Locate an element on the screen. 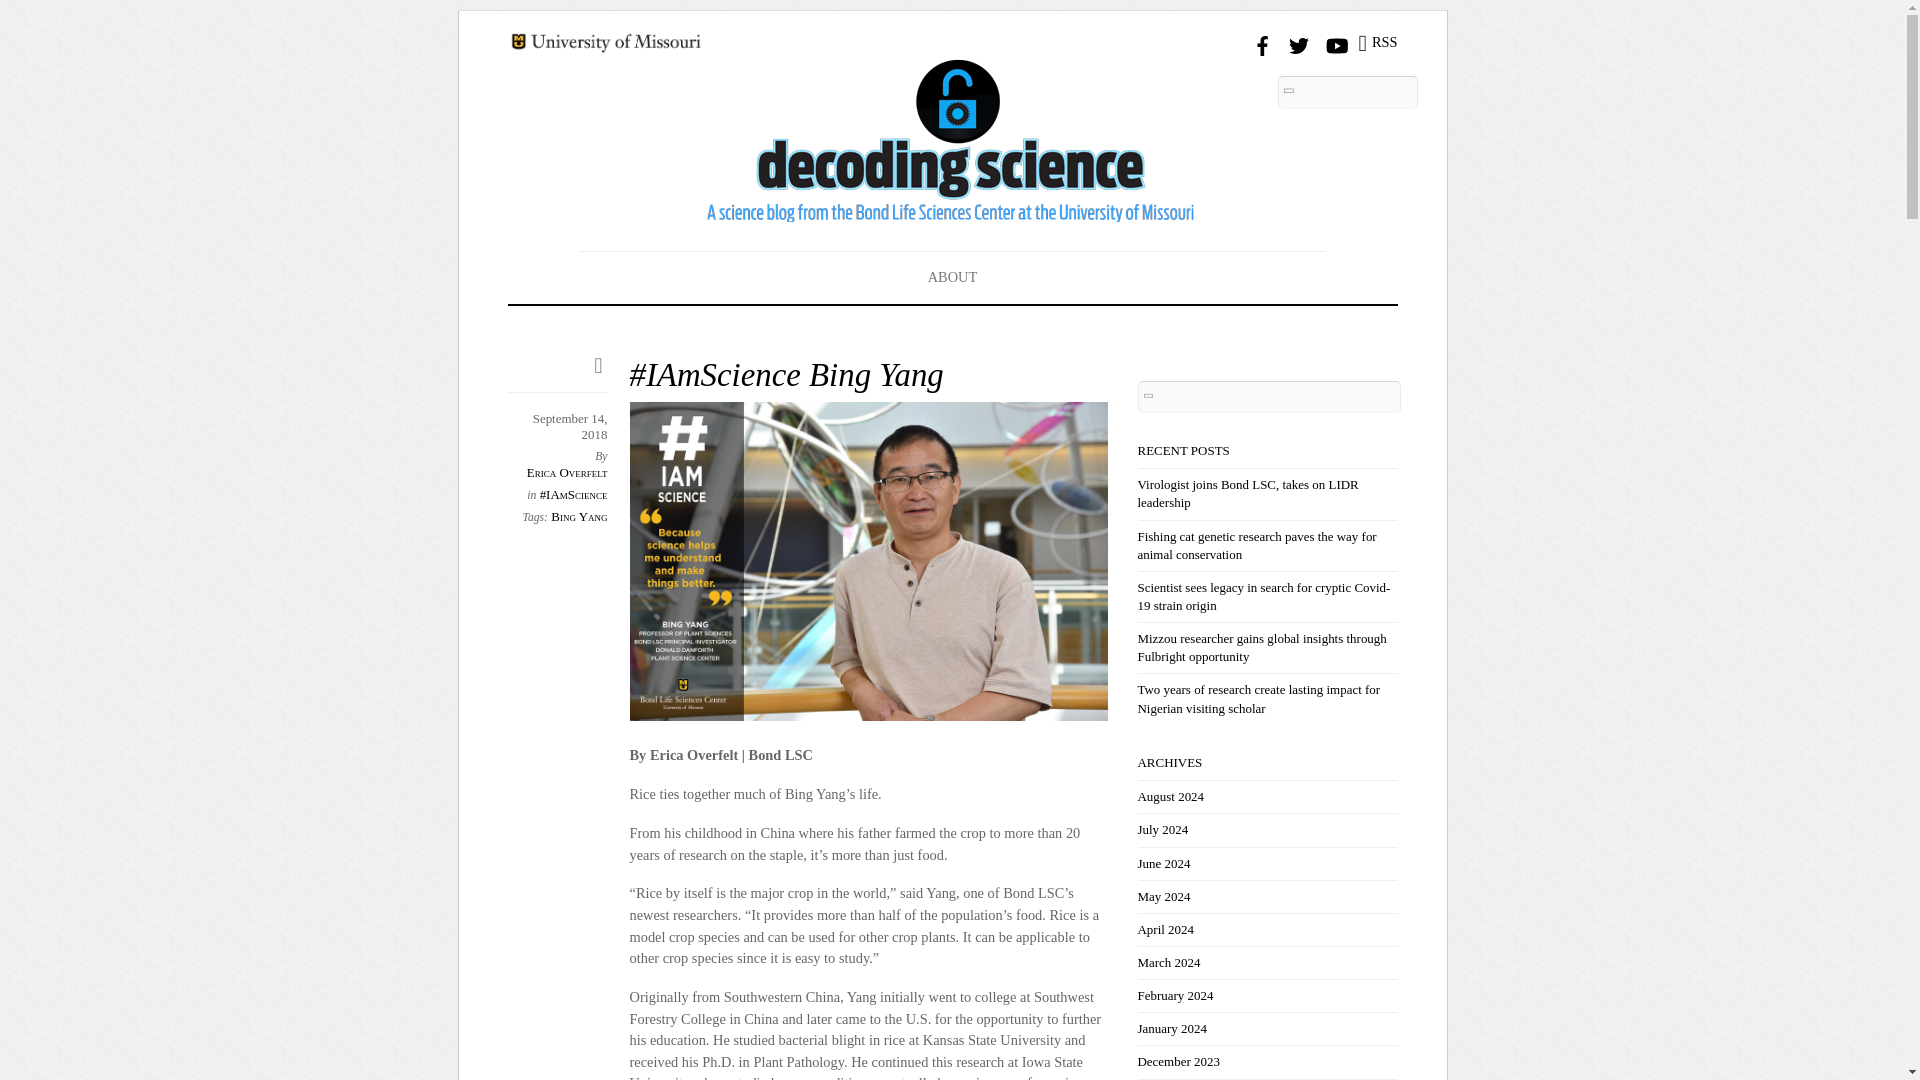 Image resolution: width=1920 pixels, height=1080 pixels. April 2024 is located at coordinates (1166, 930).